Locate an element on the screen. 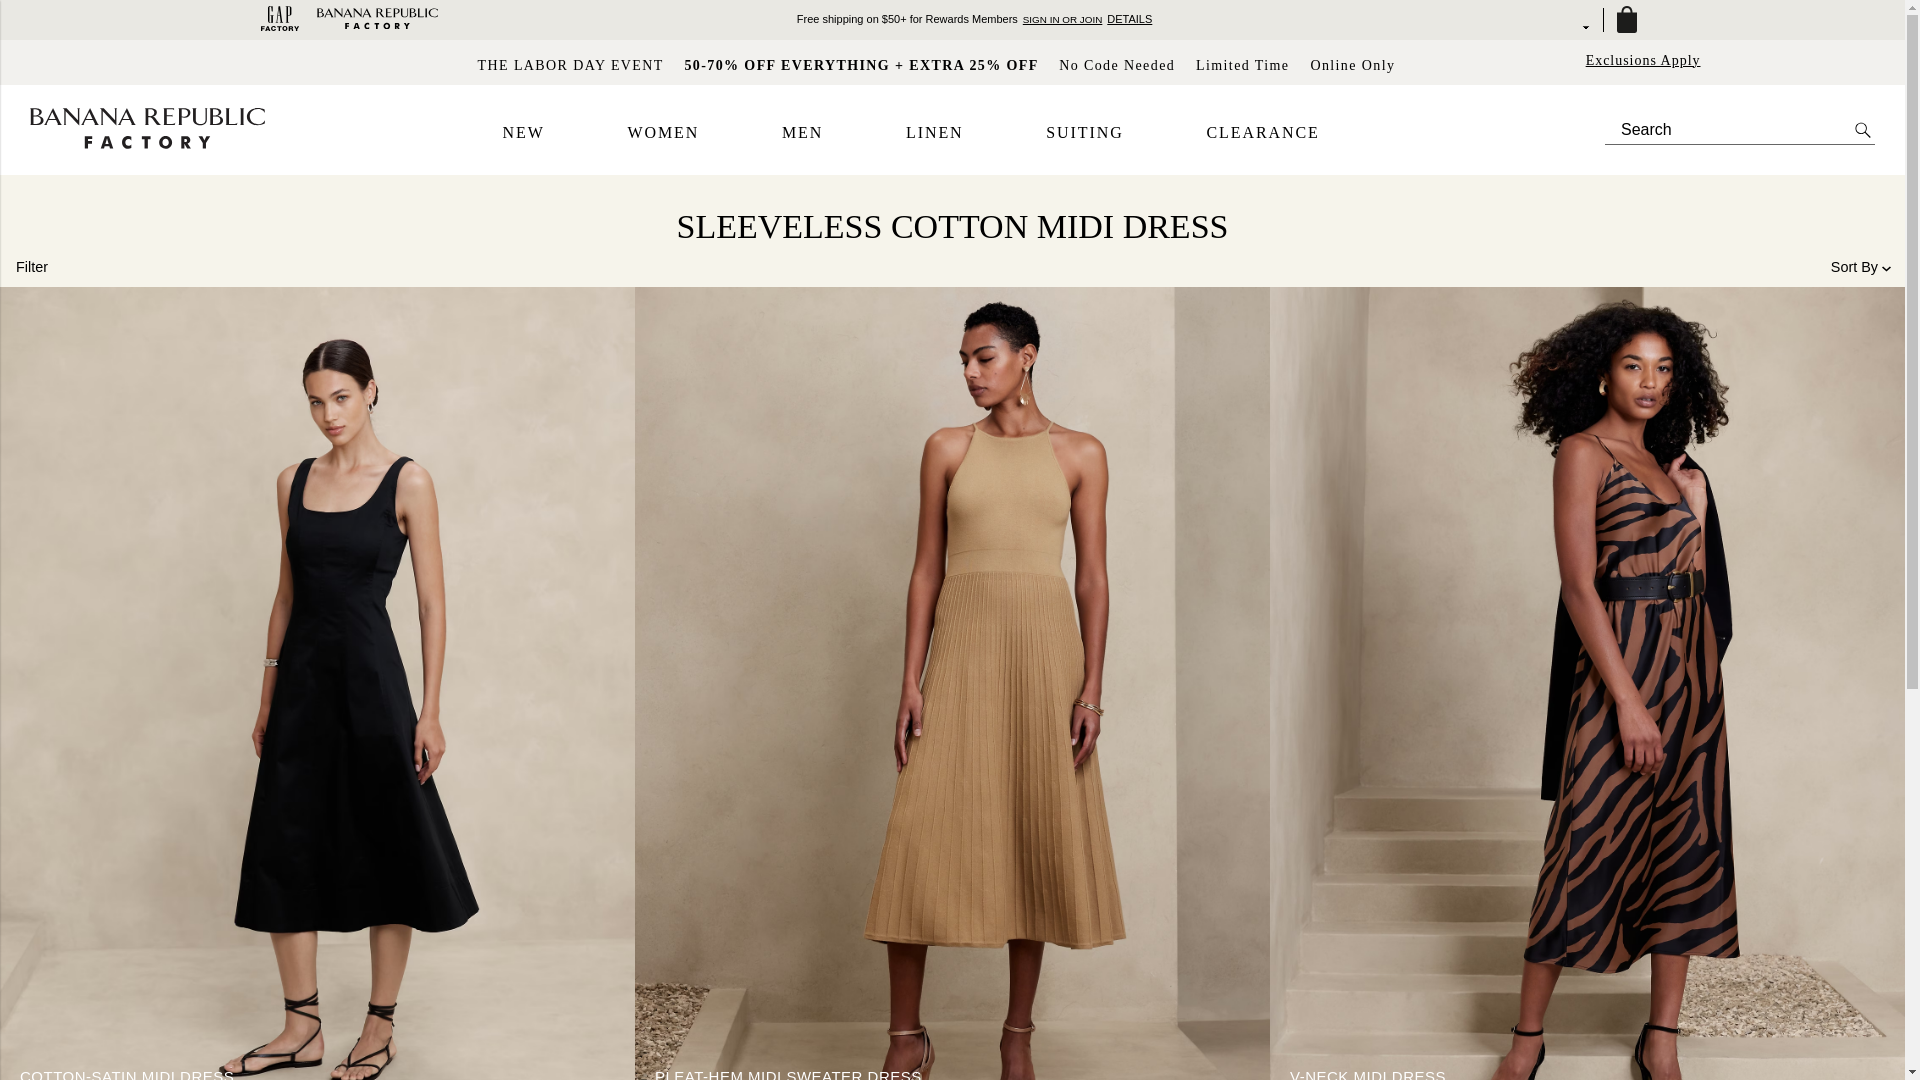 This screenshot has height=1080, width=1920. Bag is located at coordinates (1625, 20).